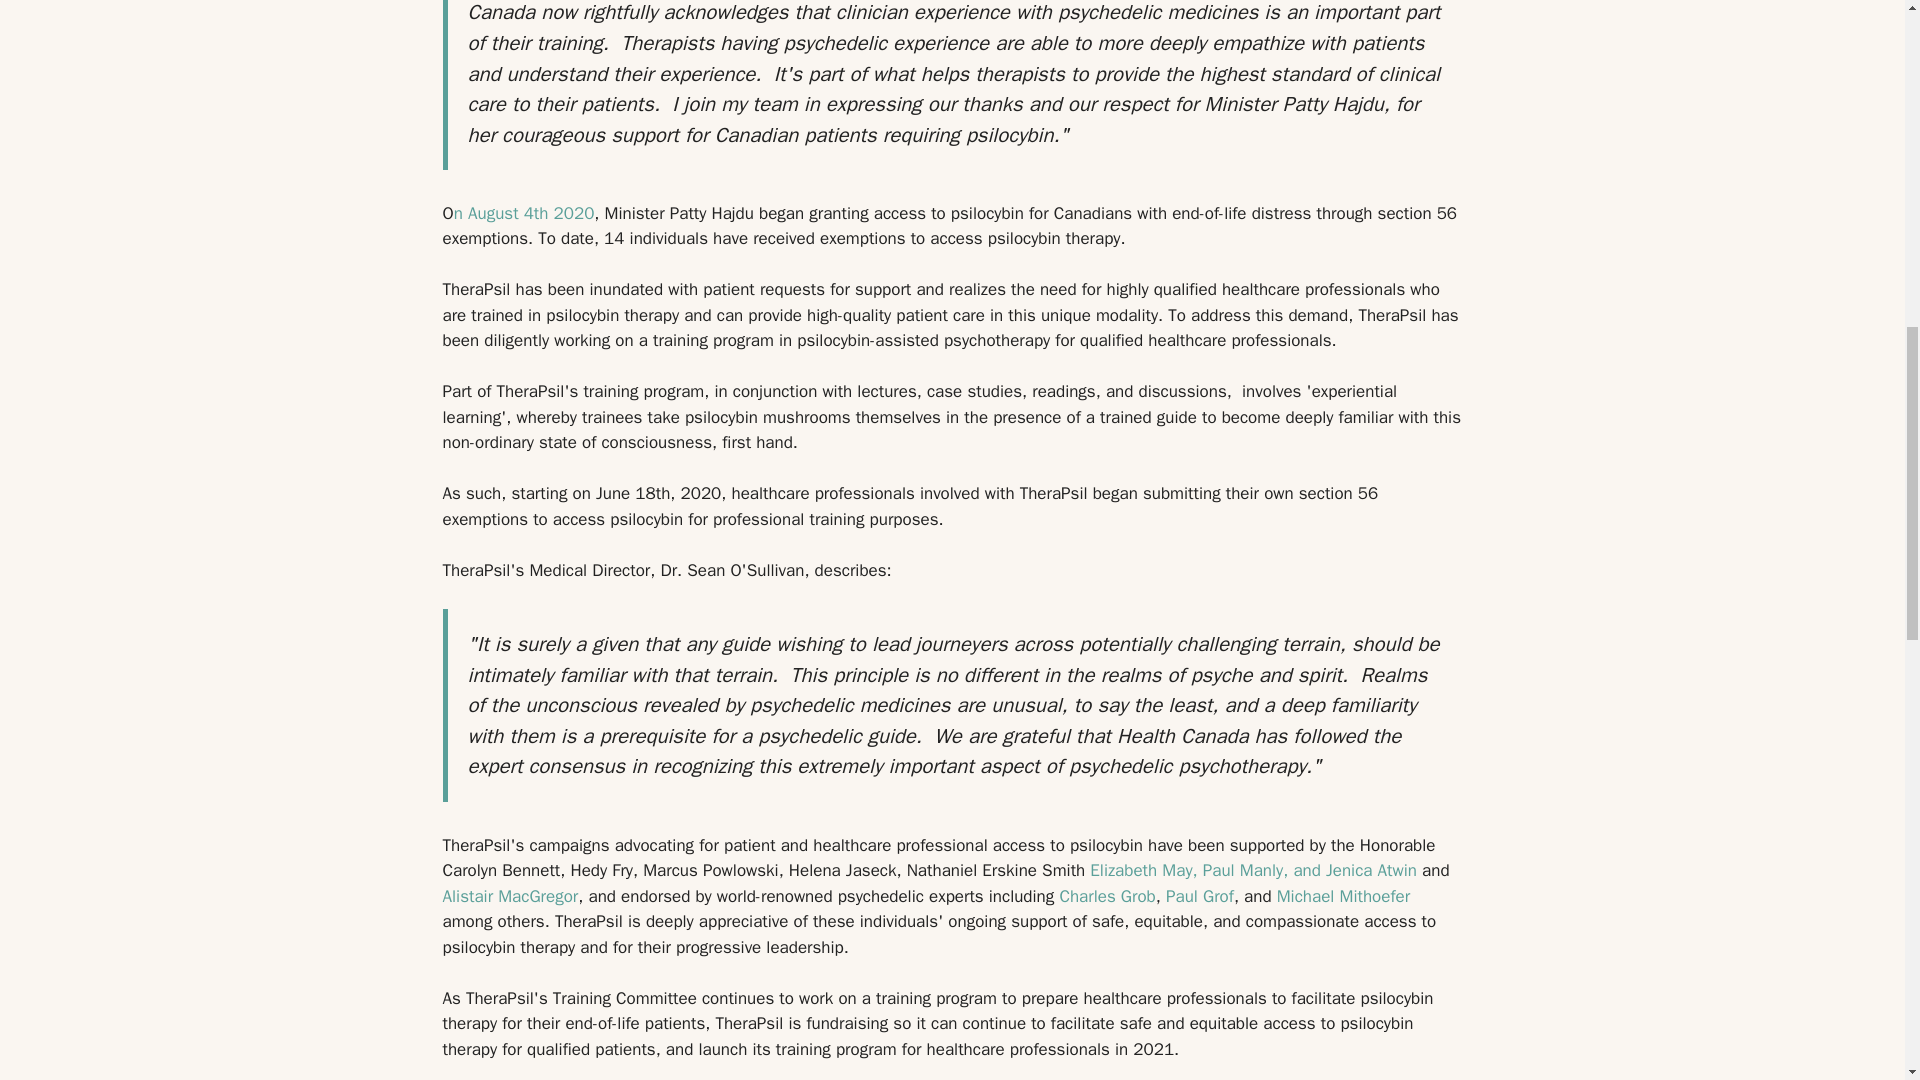 The image size is (1920, 1080). I want to click on Charles Grob, so click(1107, 896).